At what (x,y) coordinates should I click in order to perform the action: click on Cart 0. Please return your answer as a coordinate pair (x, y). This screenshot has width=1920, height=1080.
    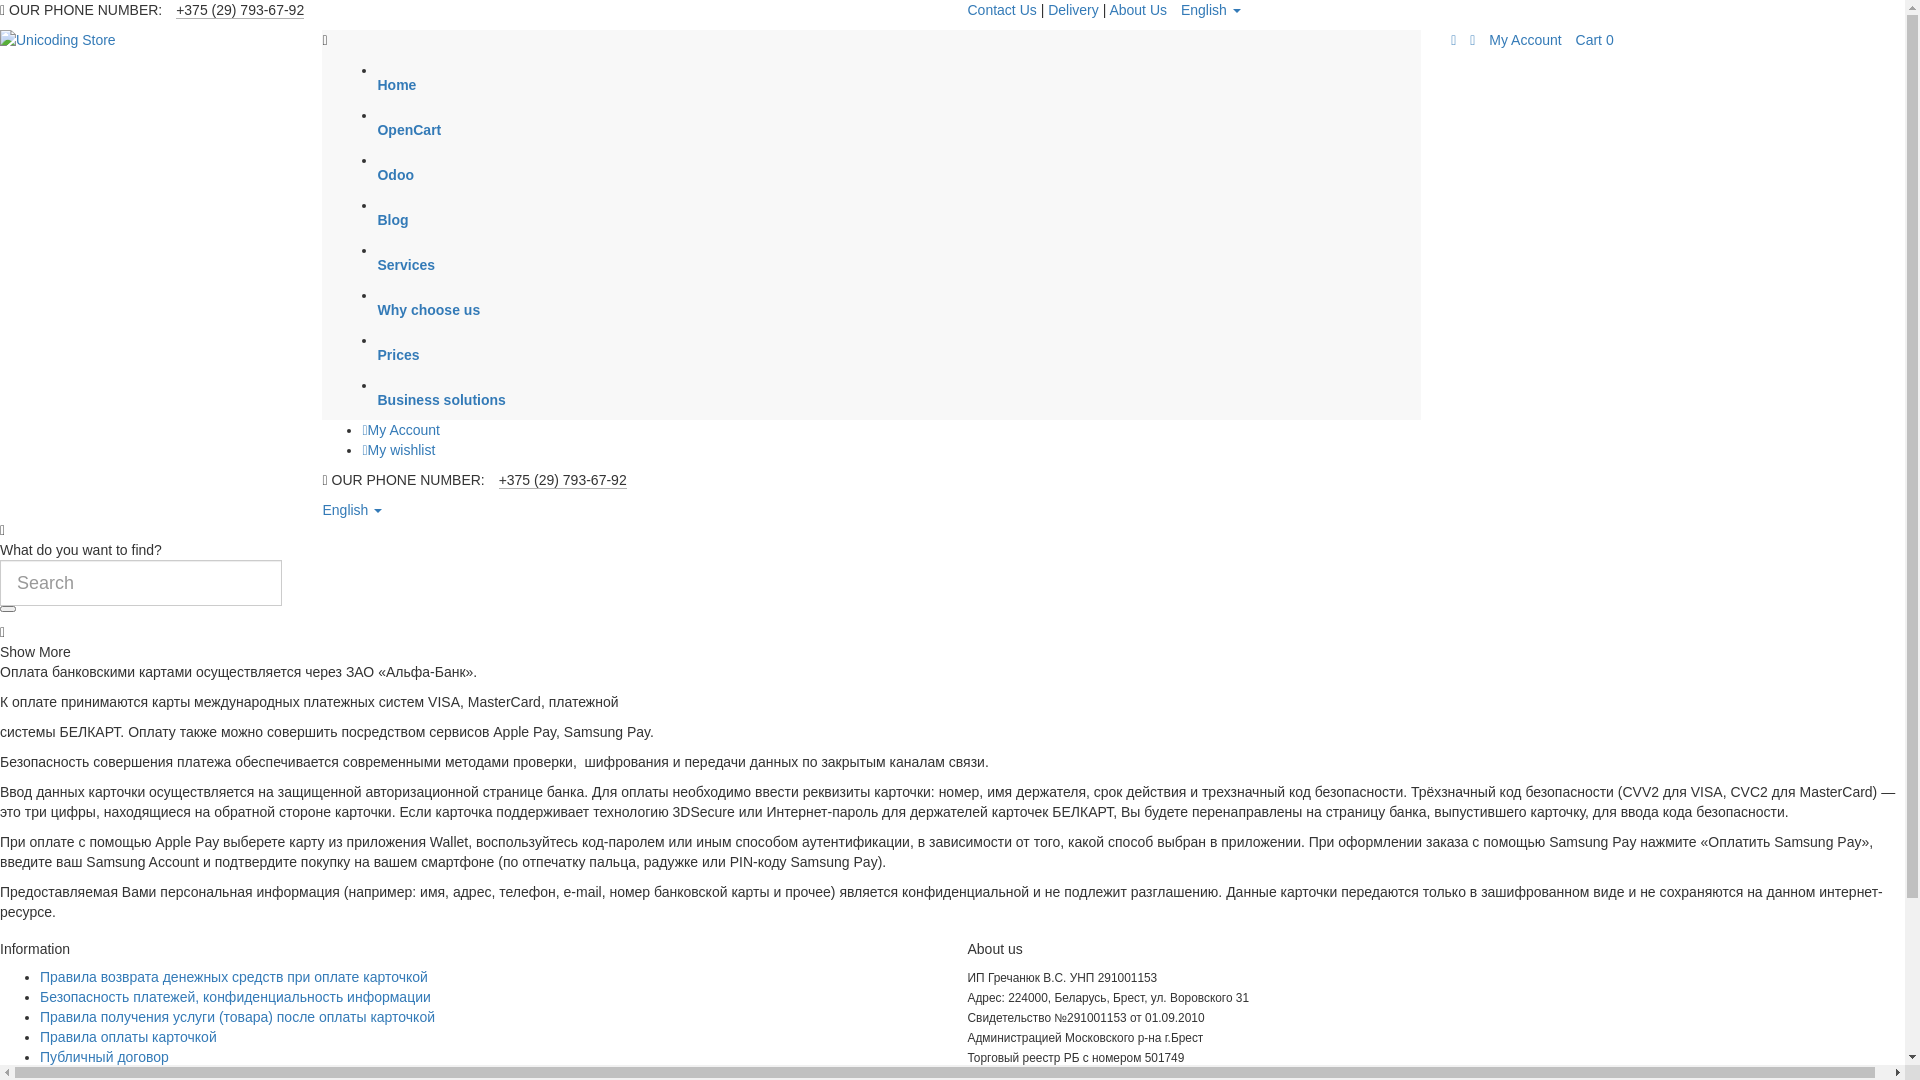
    Looking at the image, I should click on (1595, 40).